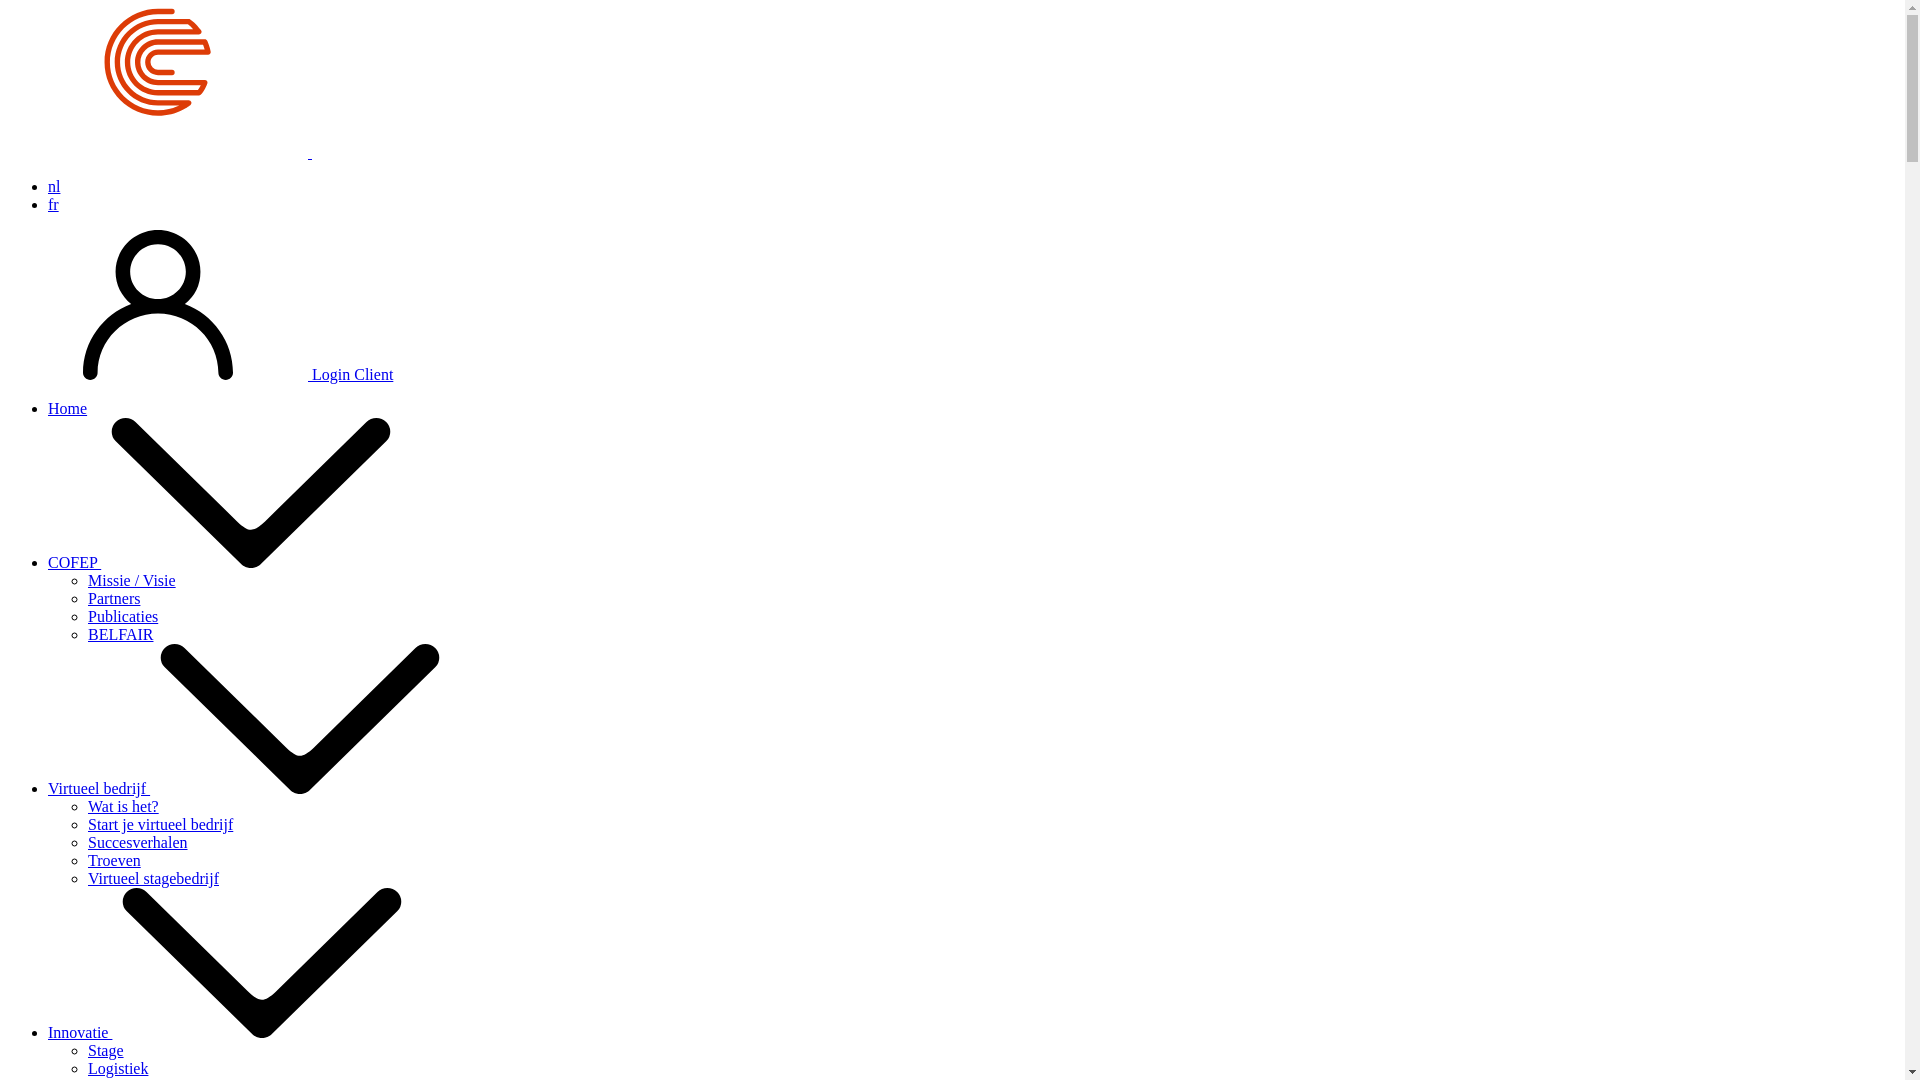  What do you see at coordinates (114, 860) in the screenshot?
I see `Troeven` at bounding box center [114, 860].